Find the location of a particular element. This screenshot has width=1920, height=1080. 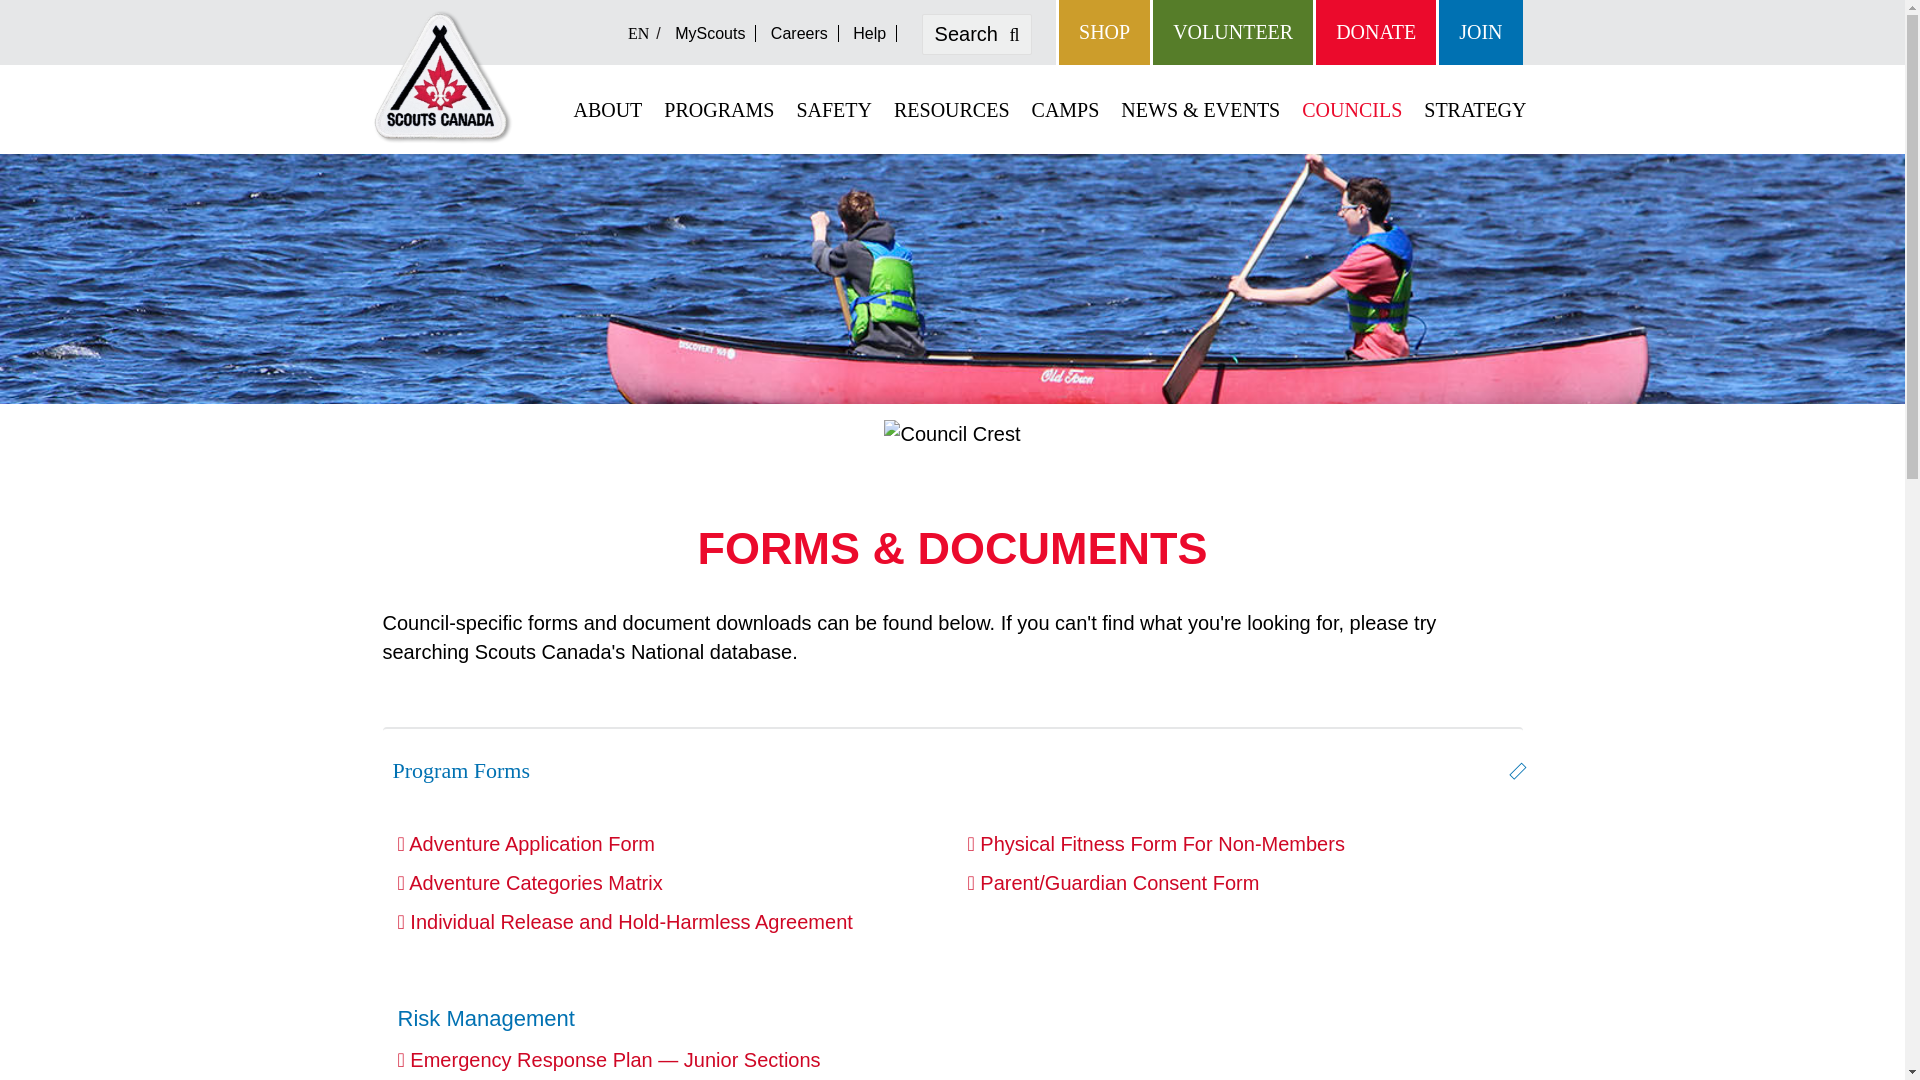

Careers is located at coordinates (800, 33).